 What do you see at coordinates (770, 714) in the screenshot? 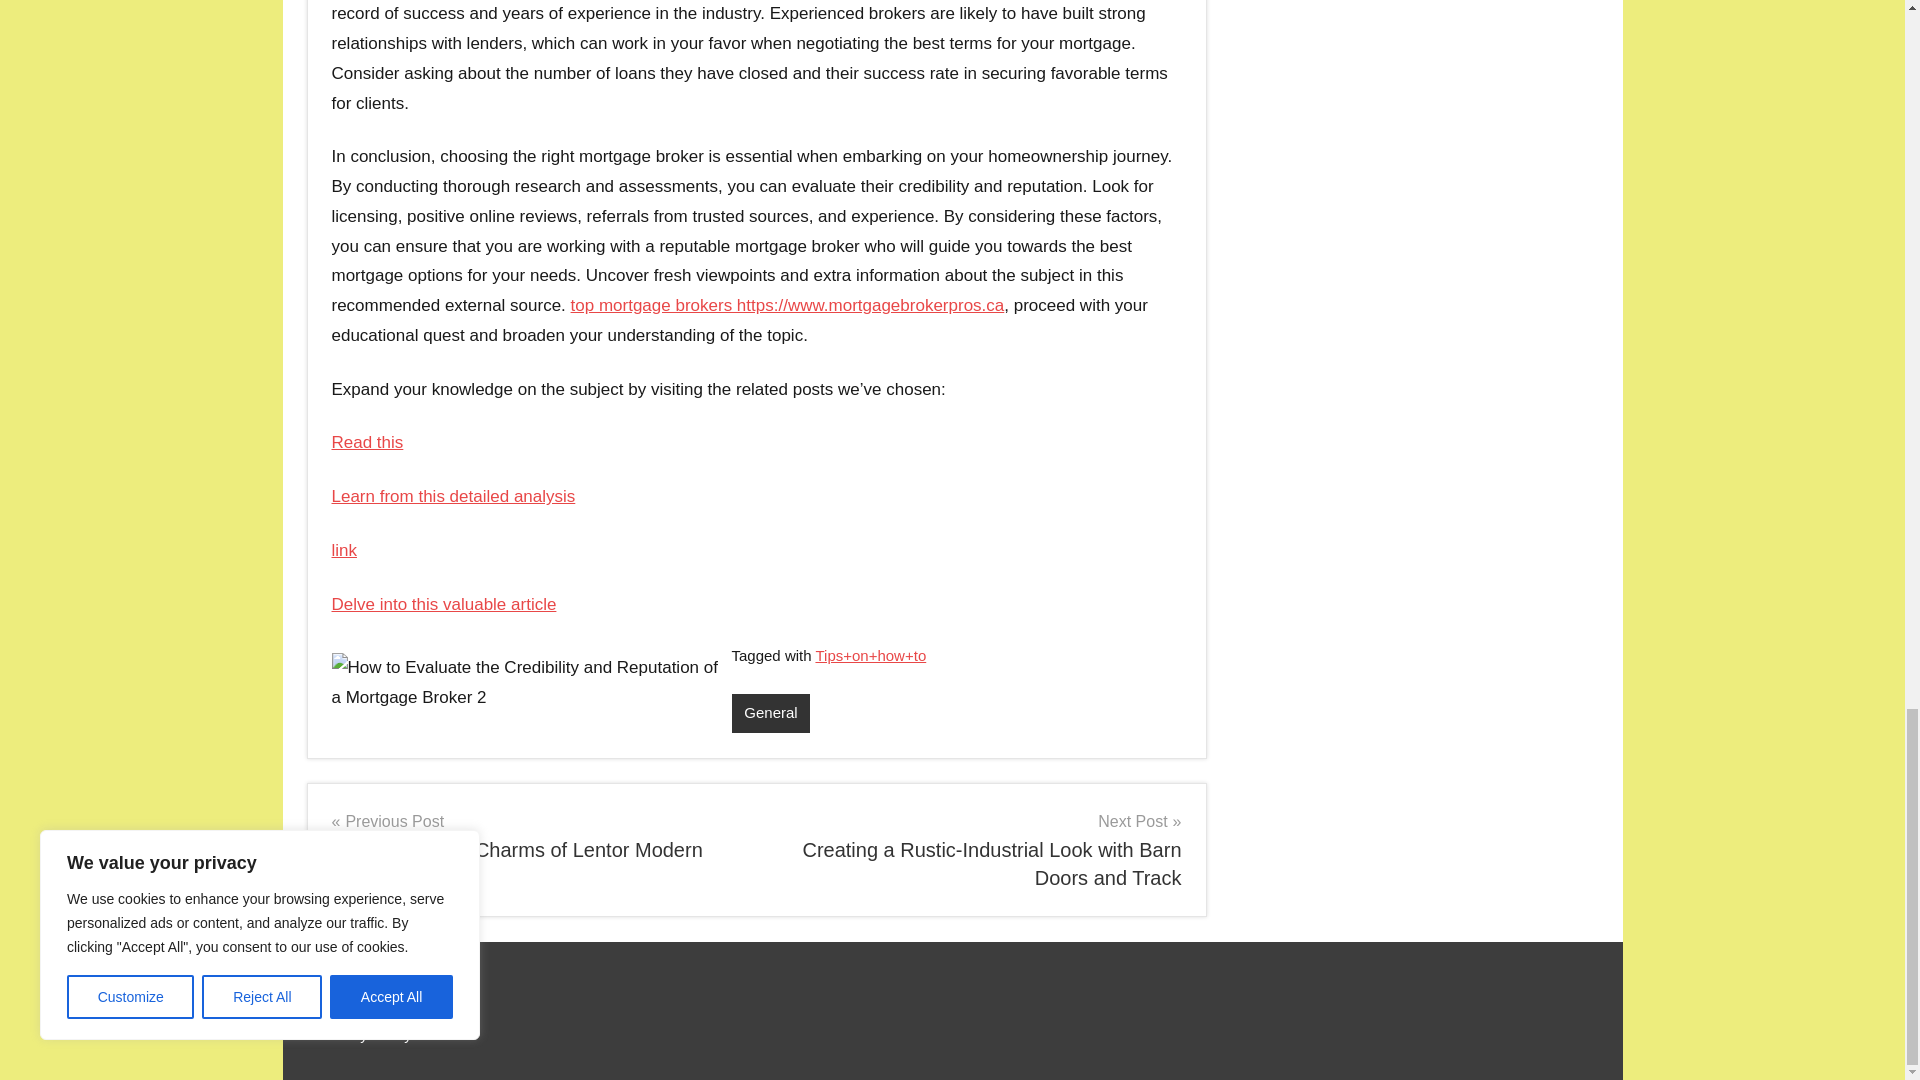
I see `General` at bounding box center [770, 714].